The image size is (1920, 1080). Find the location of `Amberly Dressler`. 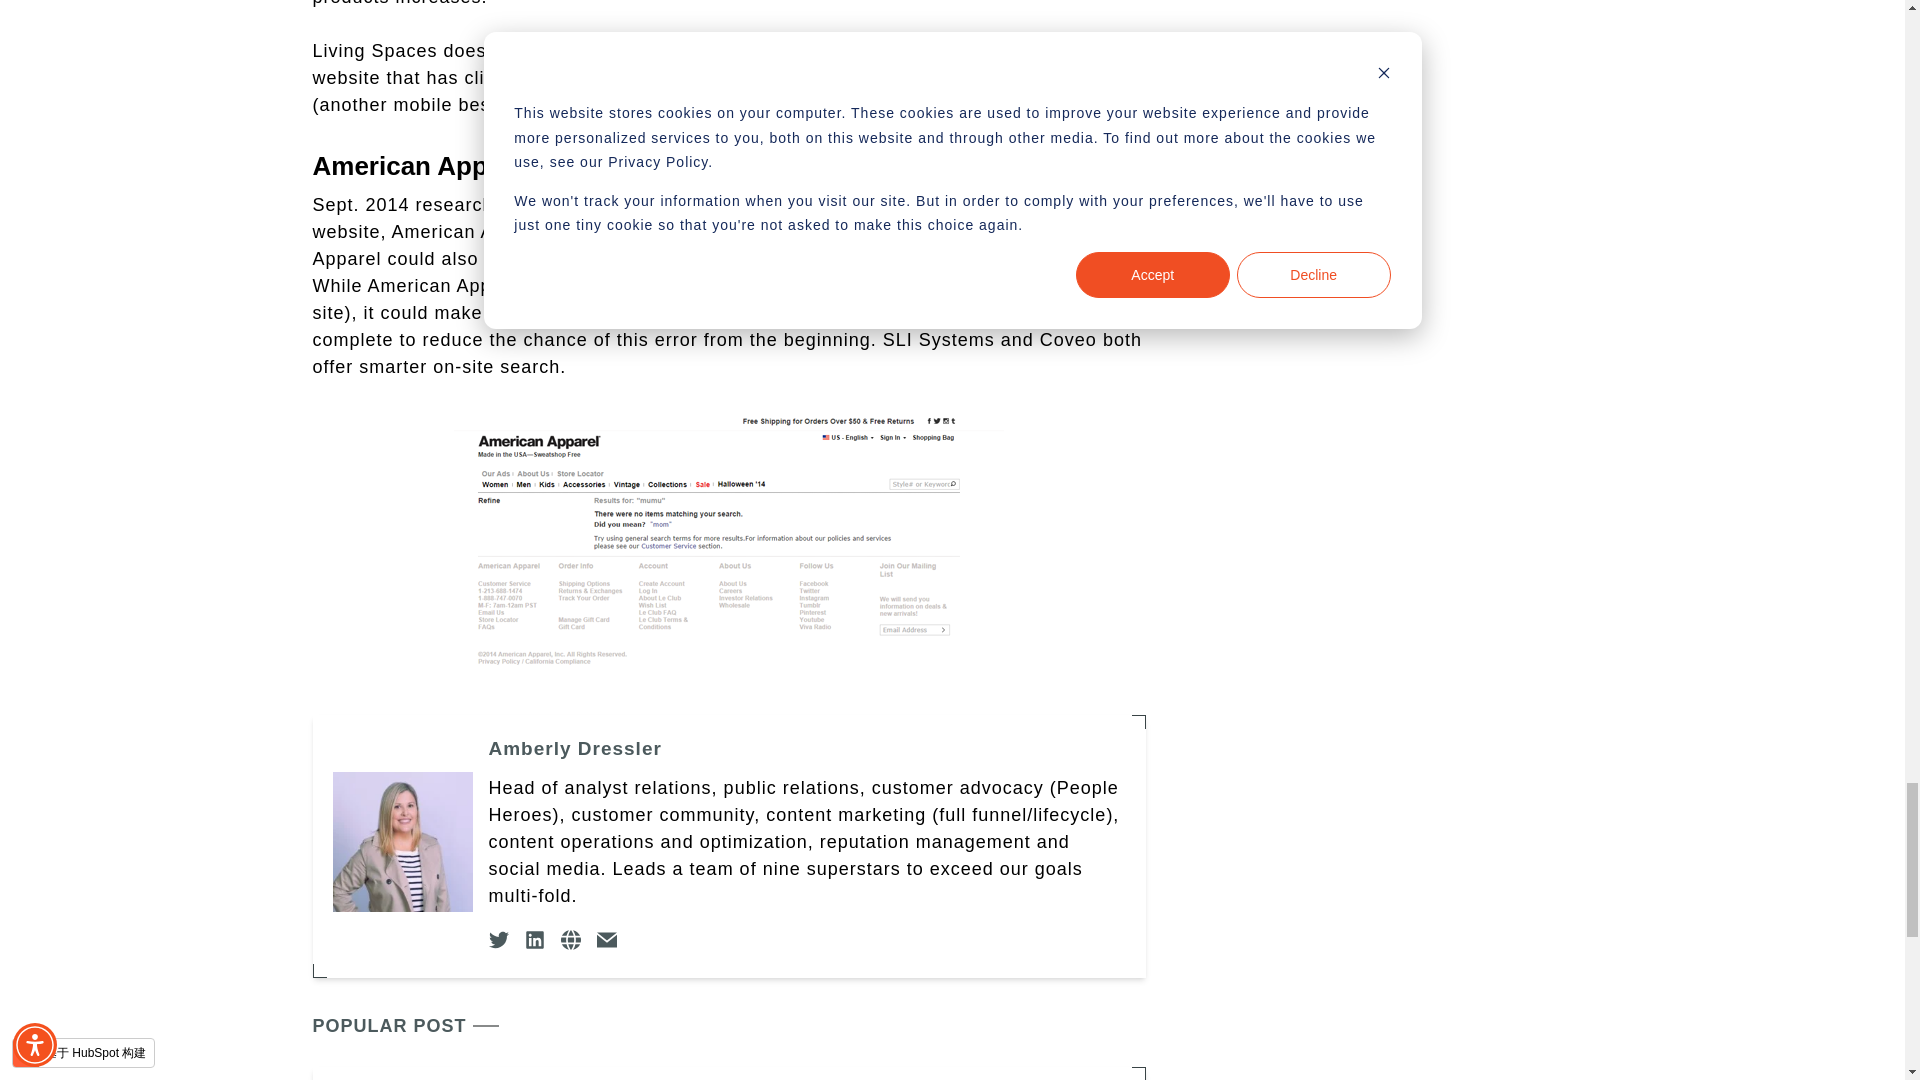

Amberly Dressler is located at coordinates (806, 748).